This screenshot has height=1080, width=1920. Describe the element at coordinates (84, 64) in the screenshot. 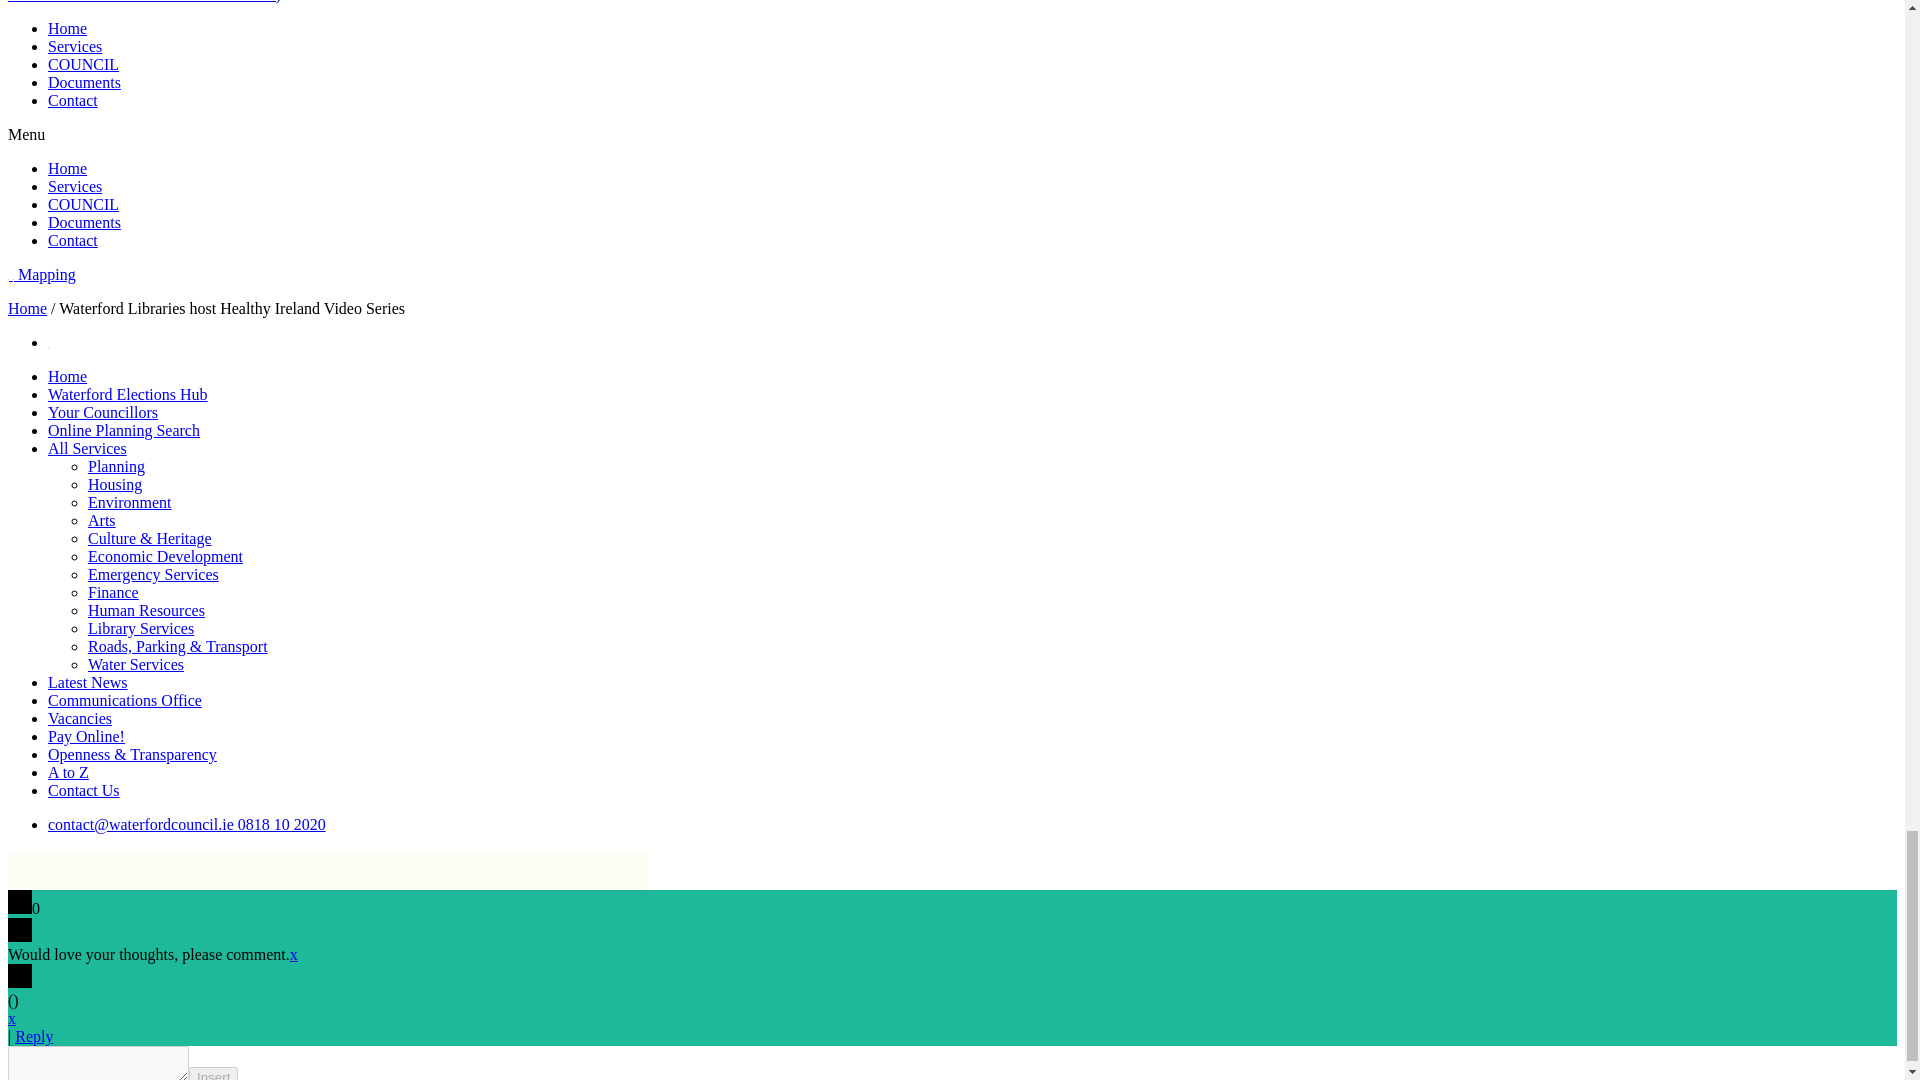

I see `COUNCIL` at that location.